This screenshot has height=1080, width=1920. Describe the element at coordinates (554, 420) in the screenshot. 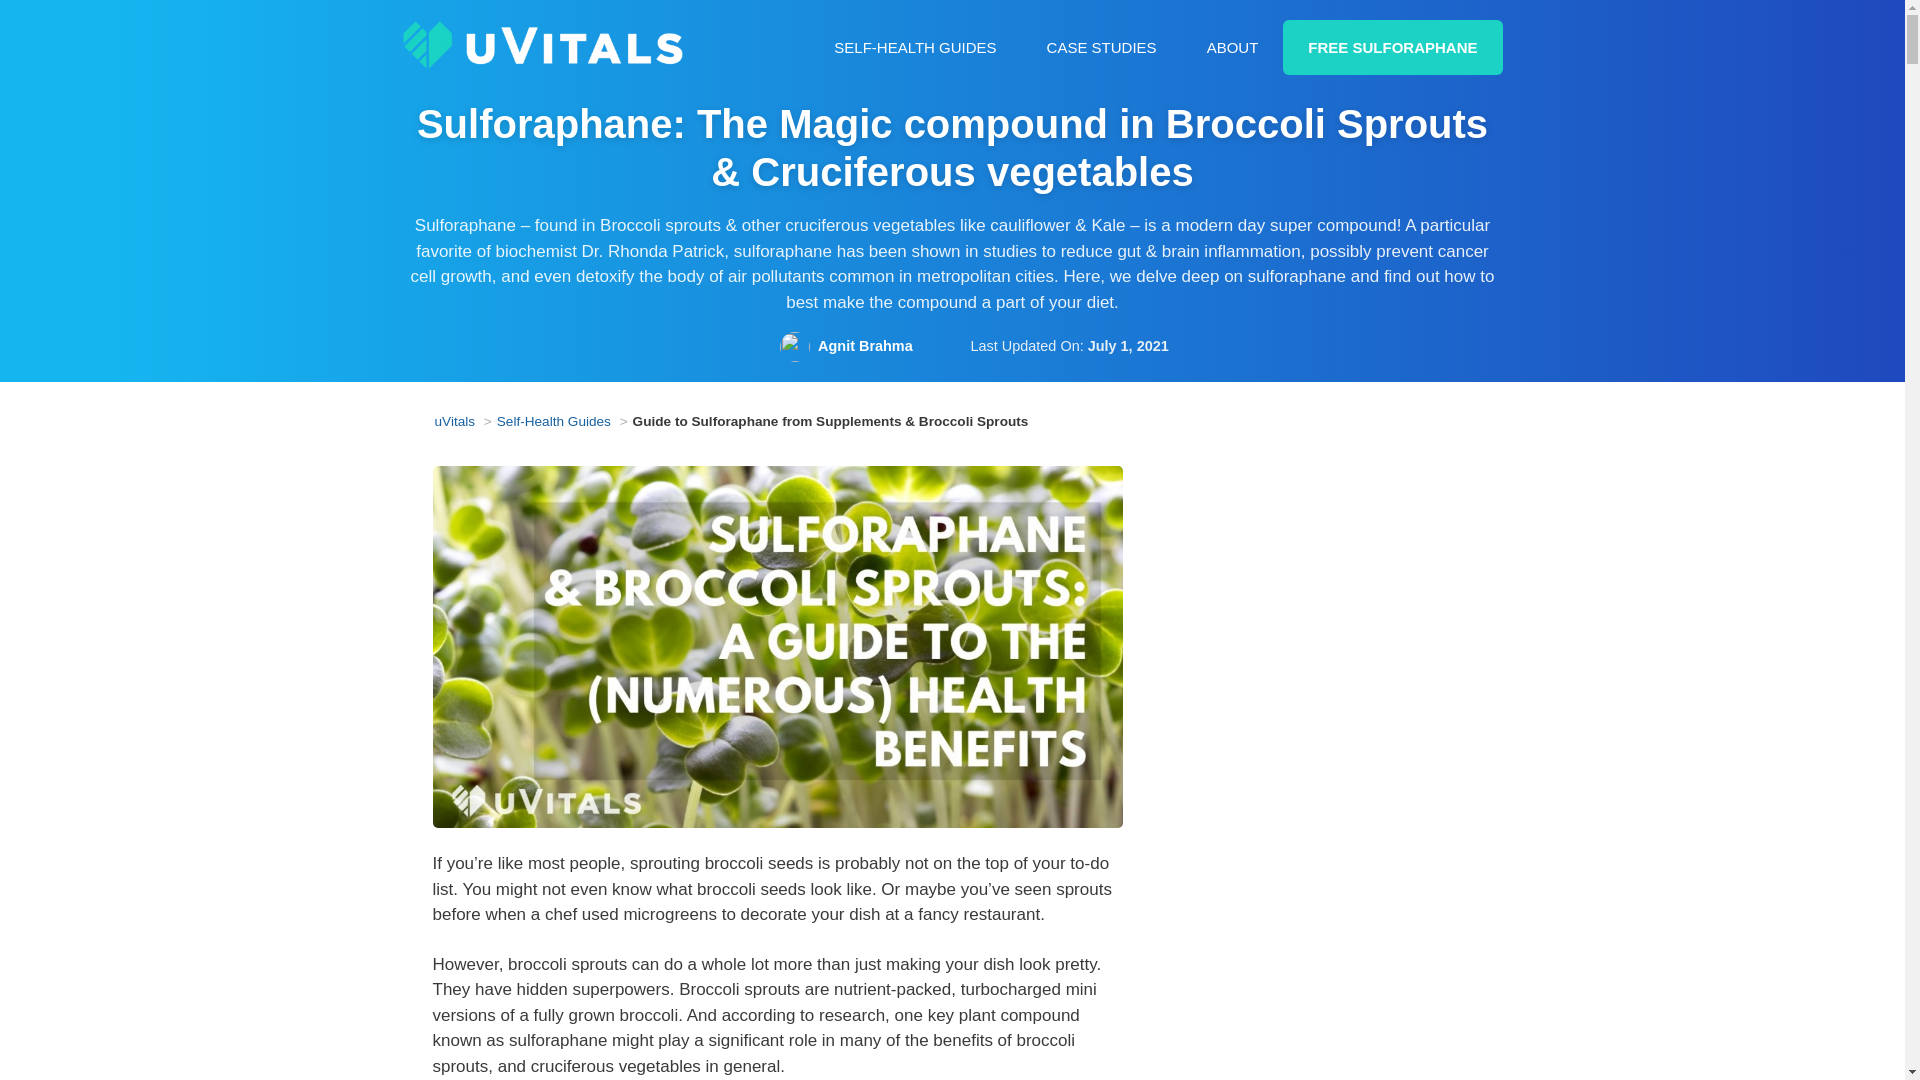

I see `Self-Health Guides` at that location.